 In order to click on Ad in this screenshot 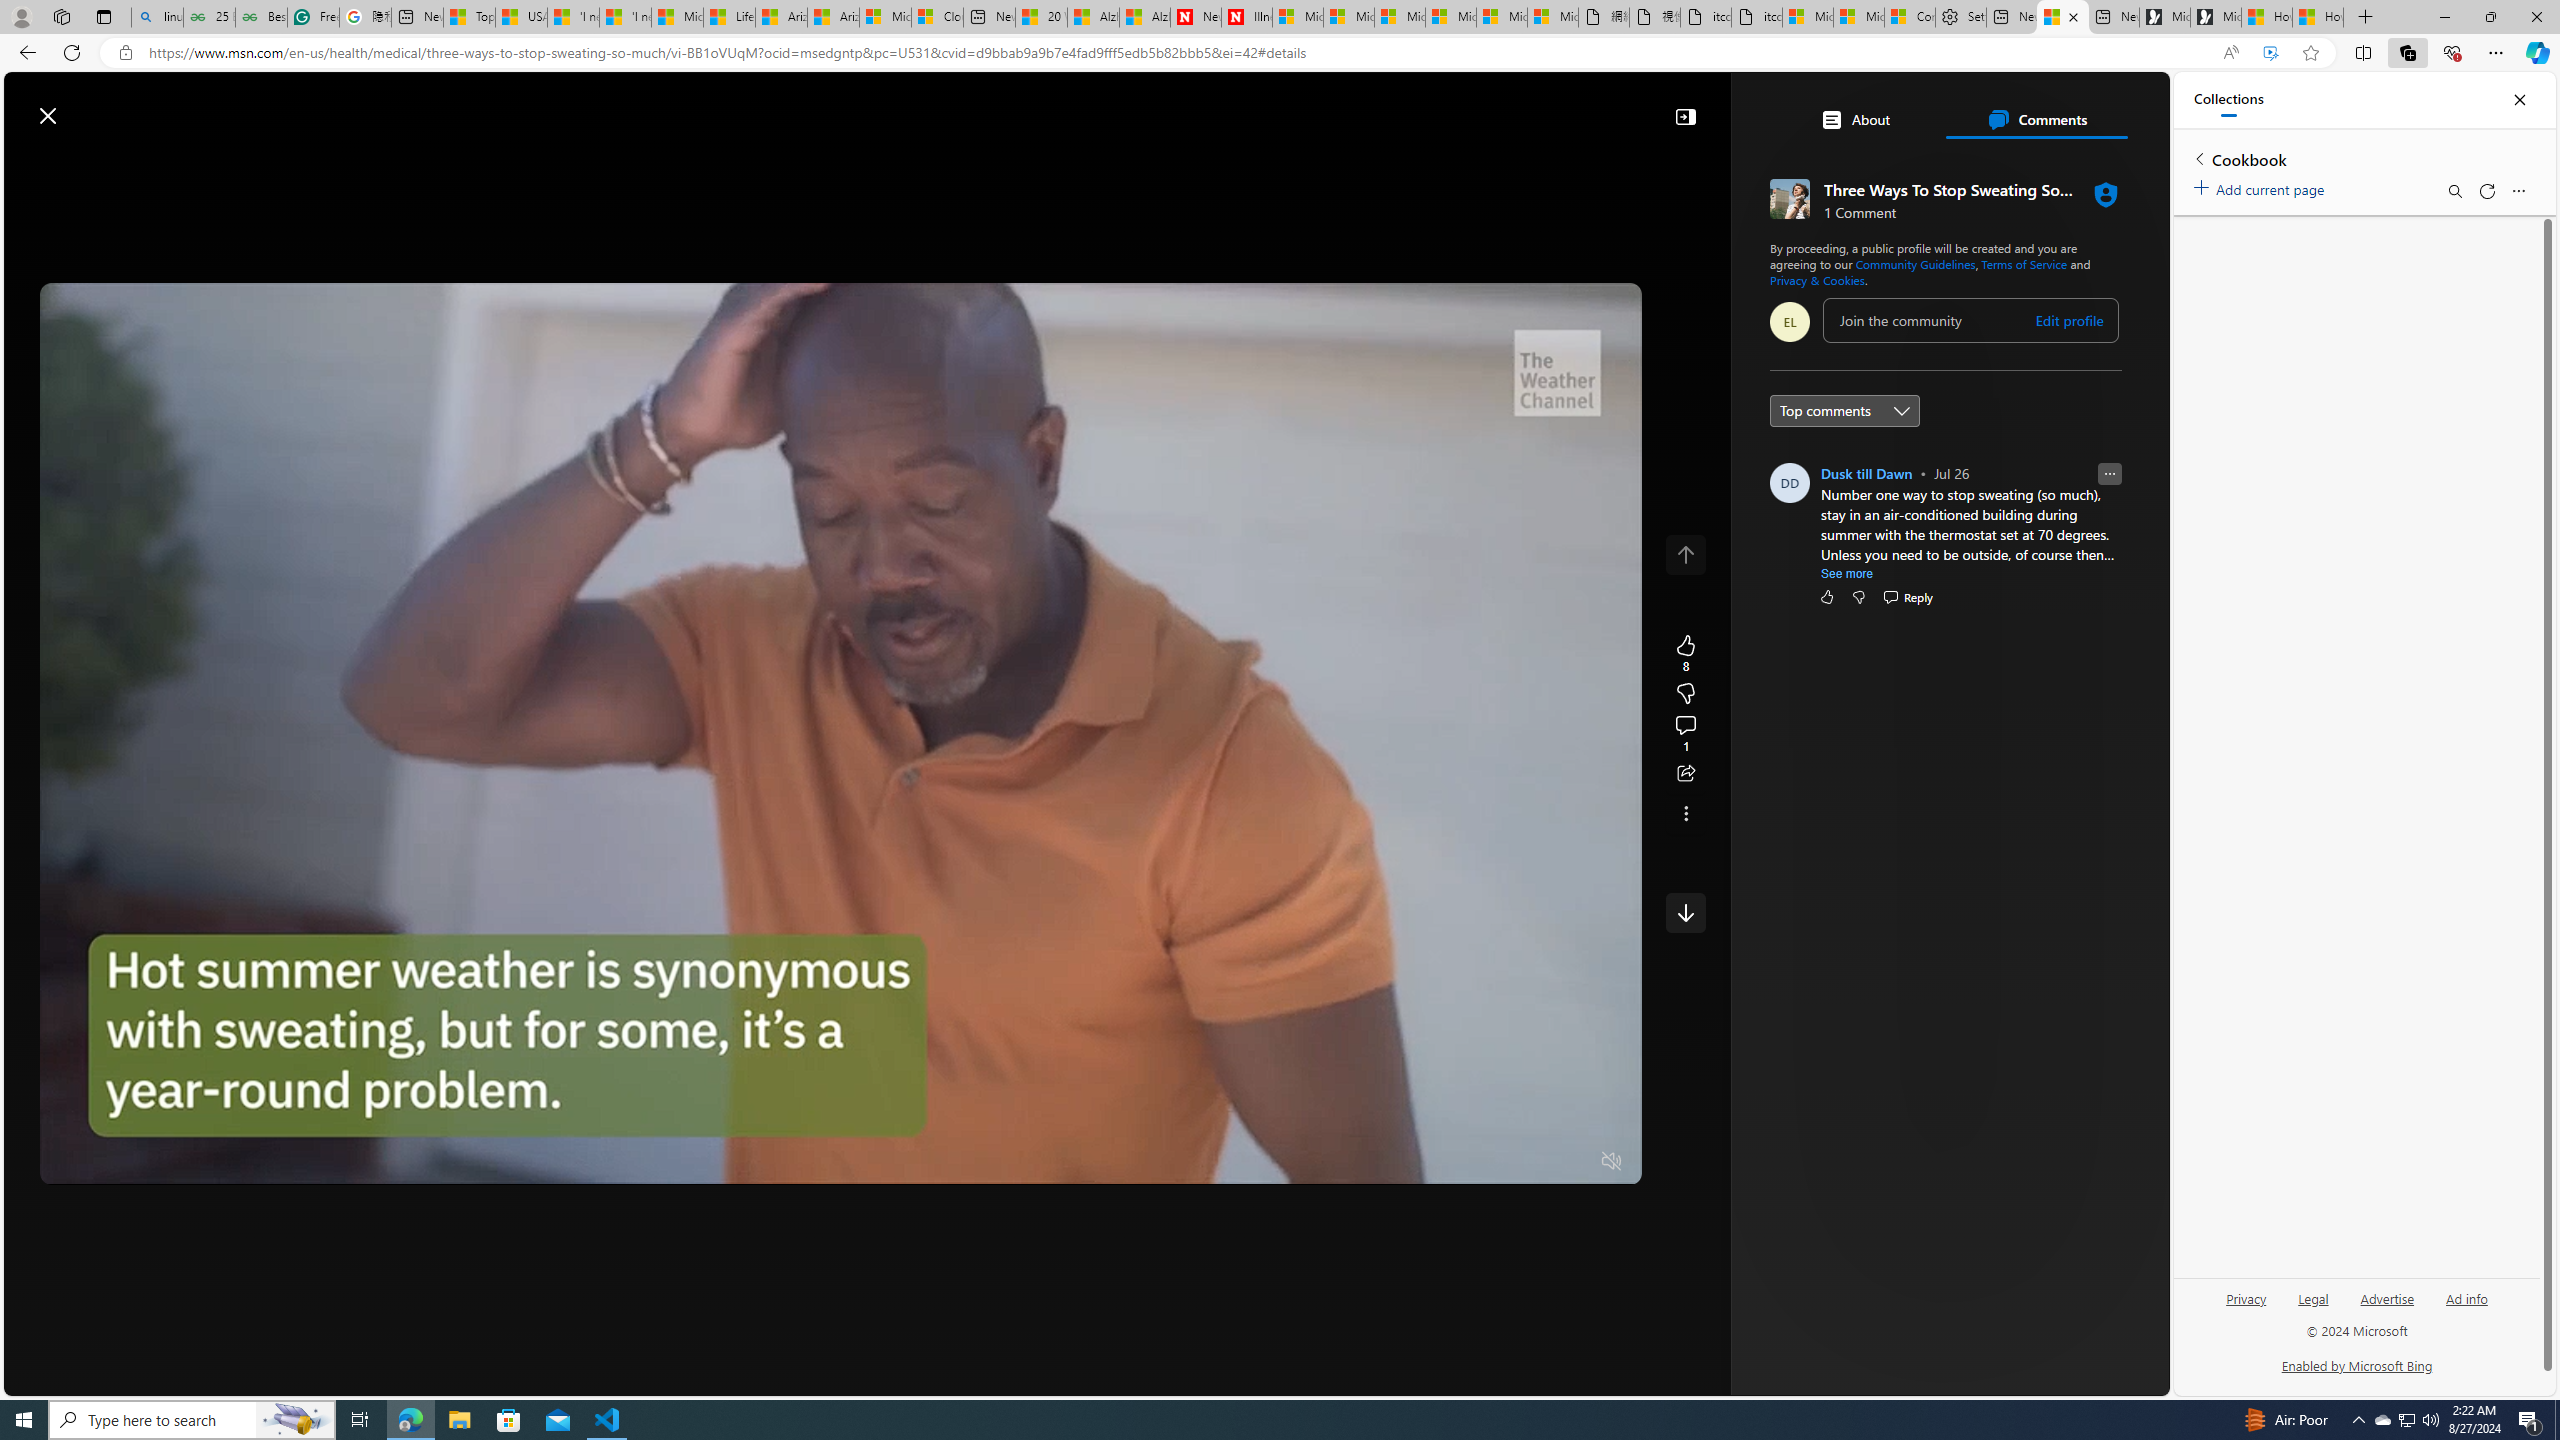, I will do `click(1853, 1056)`.